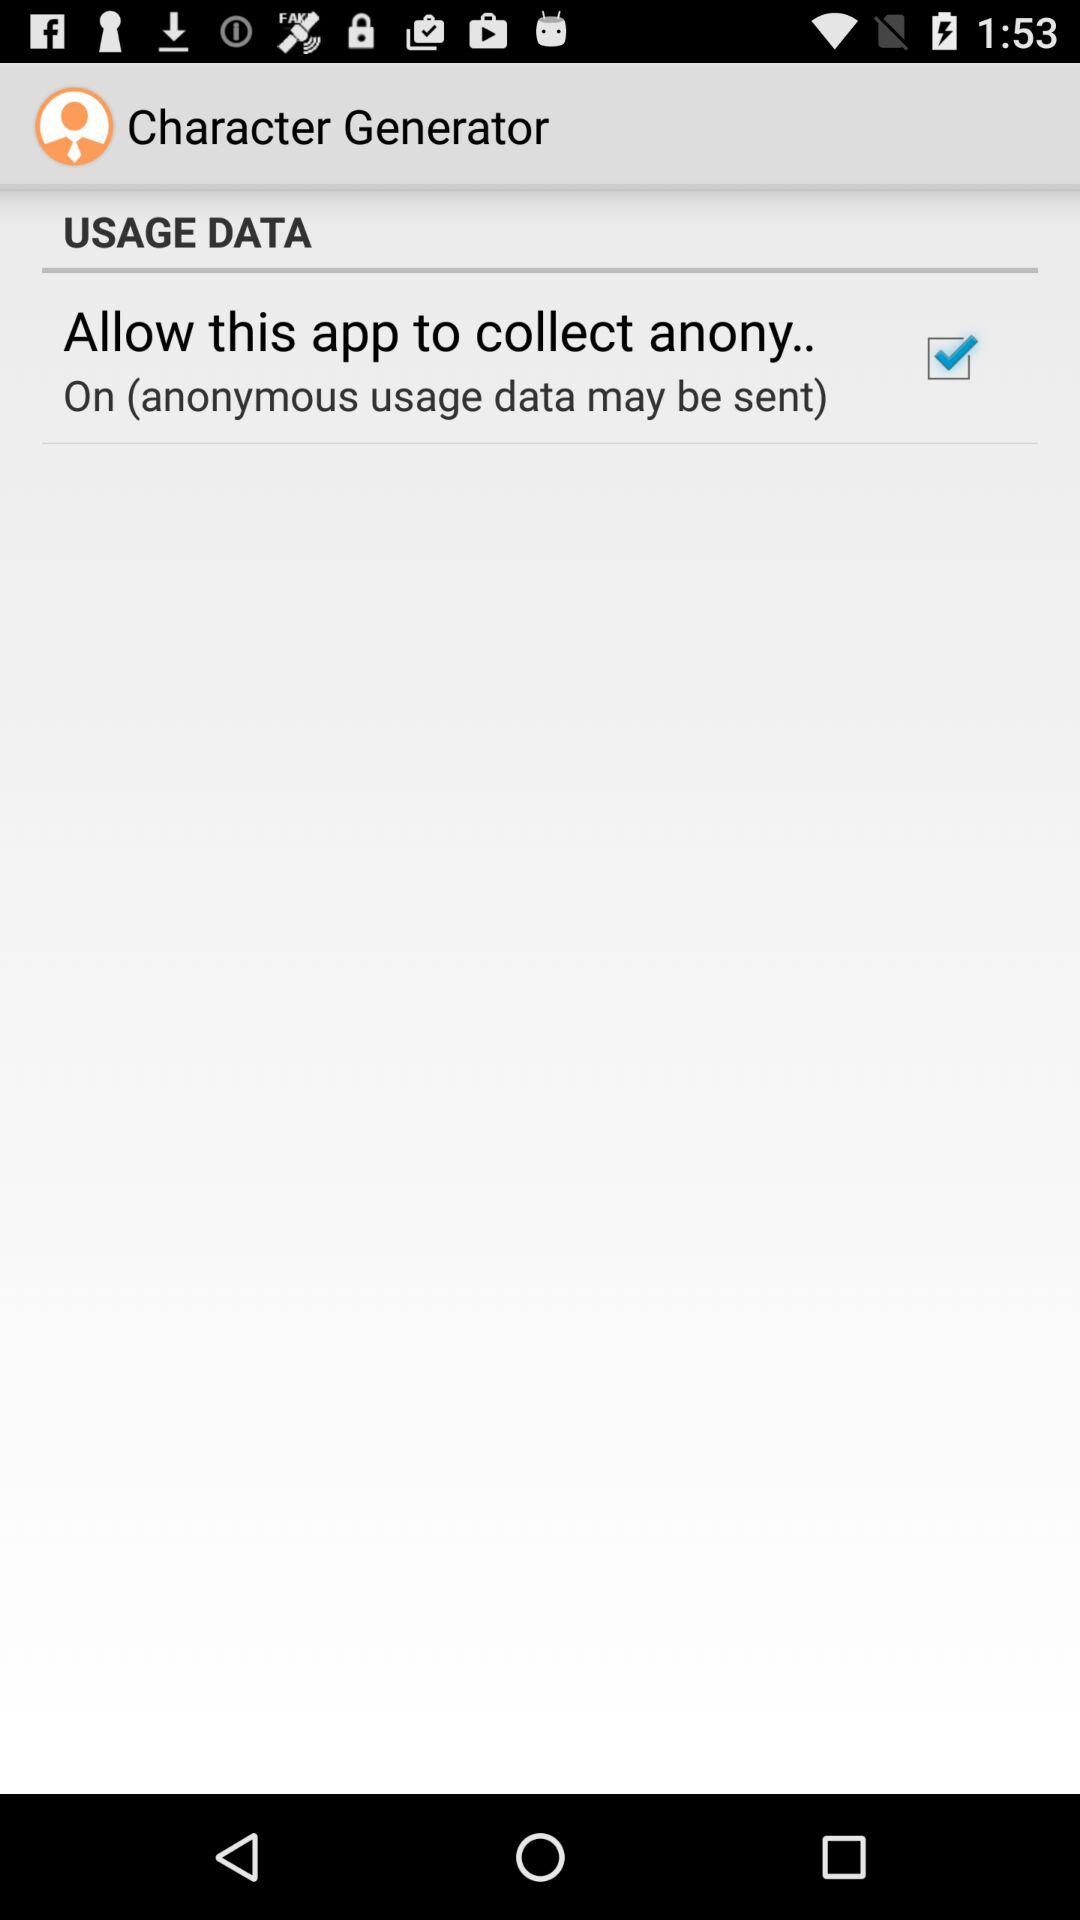 The width and height of the screenshot is (1080, 1920). Describe the element at coordinates (464, 329) in the screenshot. I see `open the app below usage data app` at that location.